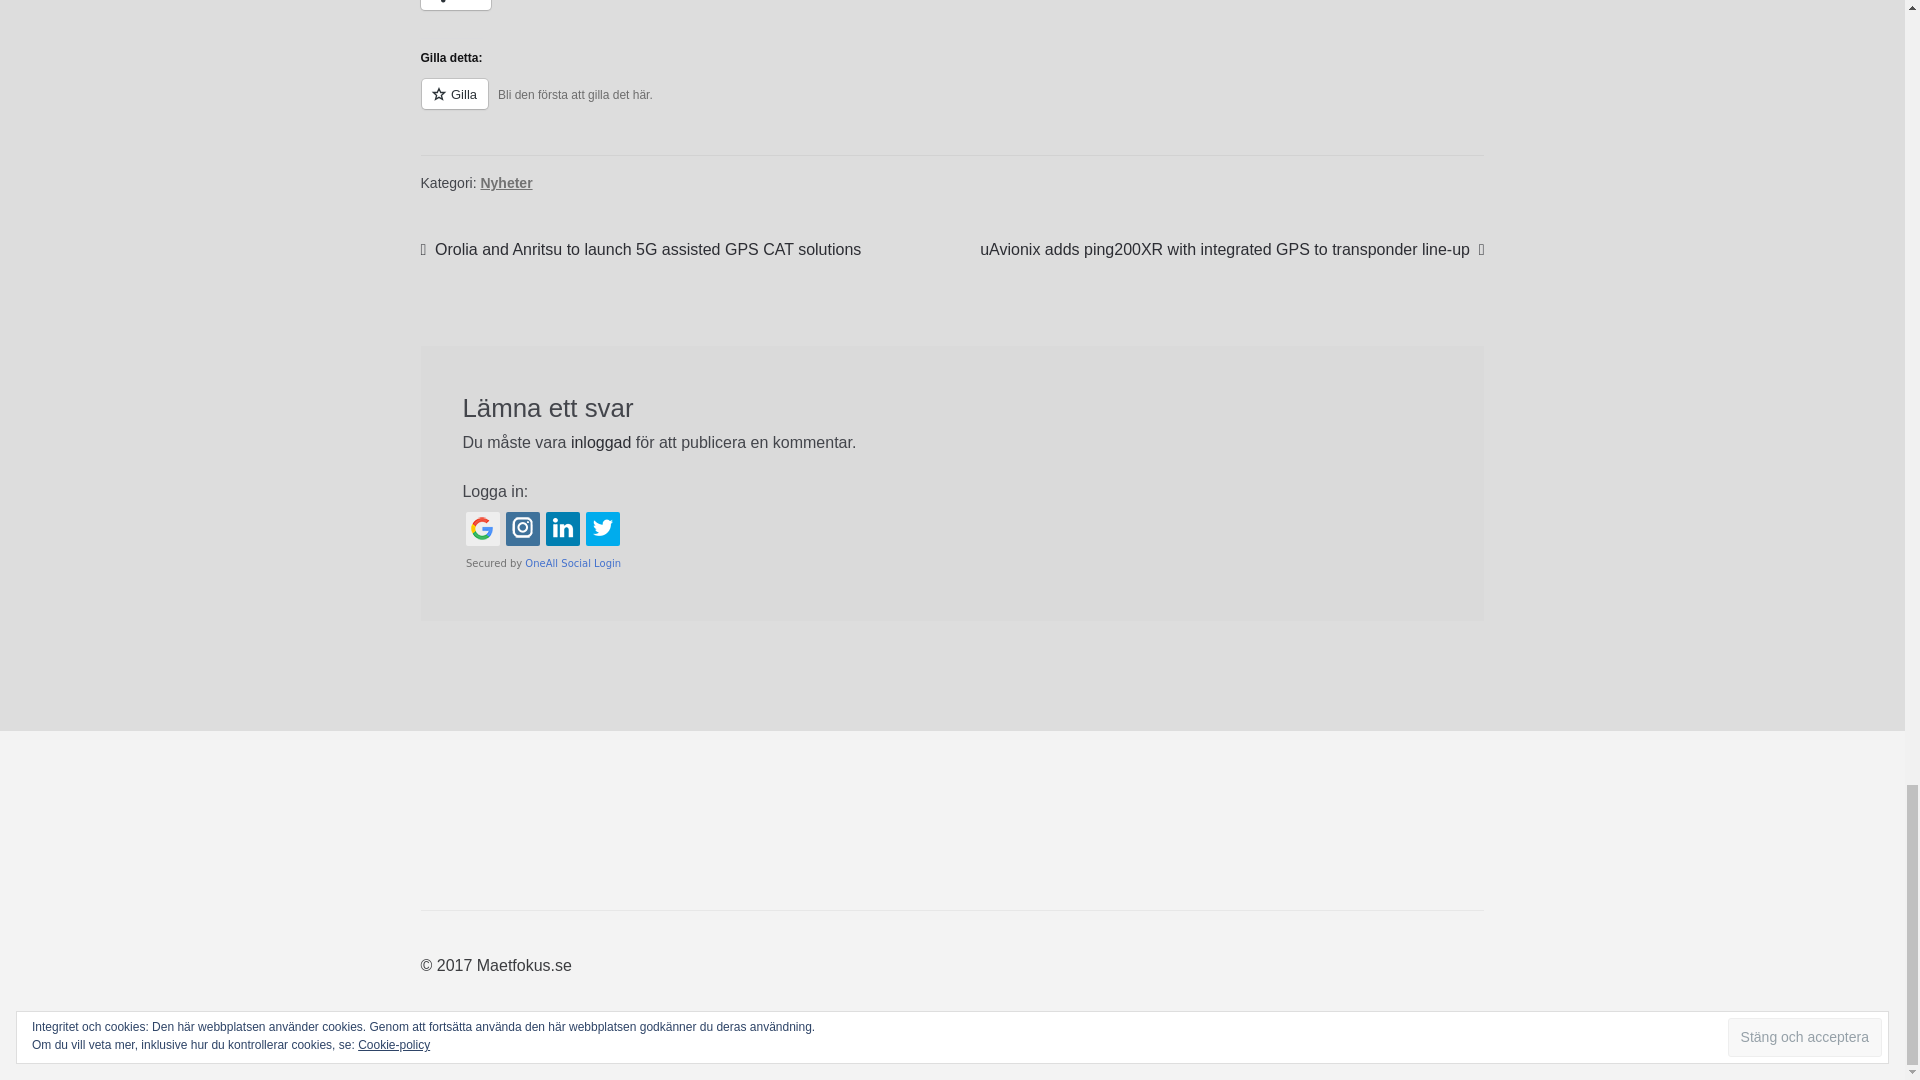 The image size is (1920, 1080). What do you see at coordinates (952, 104) in the screenshot?
I see `Gilla eller reblogga` at bounding box center [952, 104].